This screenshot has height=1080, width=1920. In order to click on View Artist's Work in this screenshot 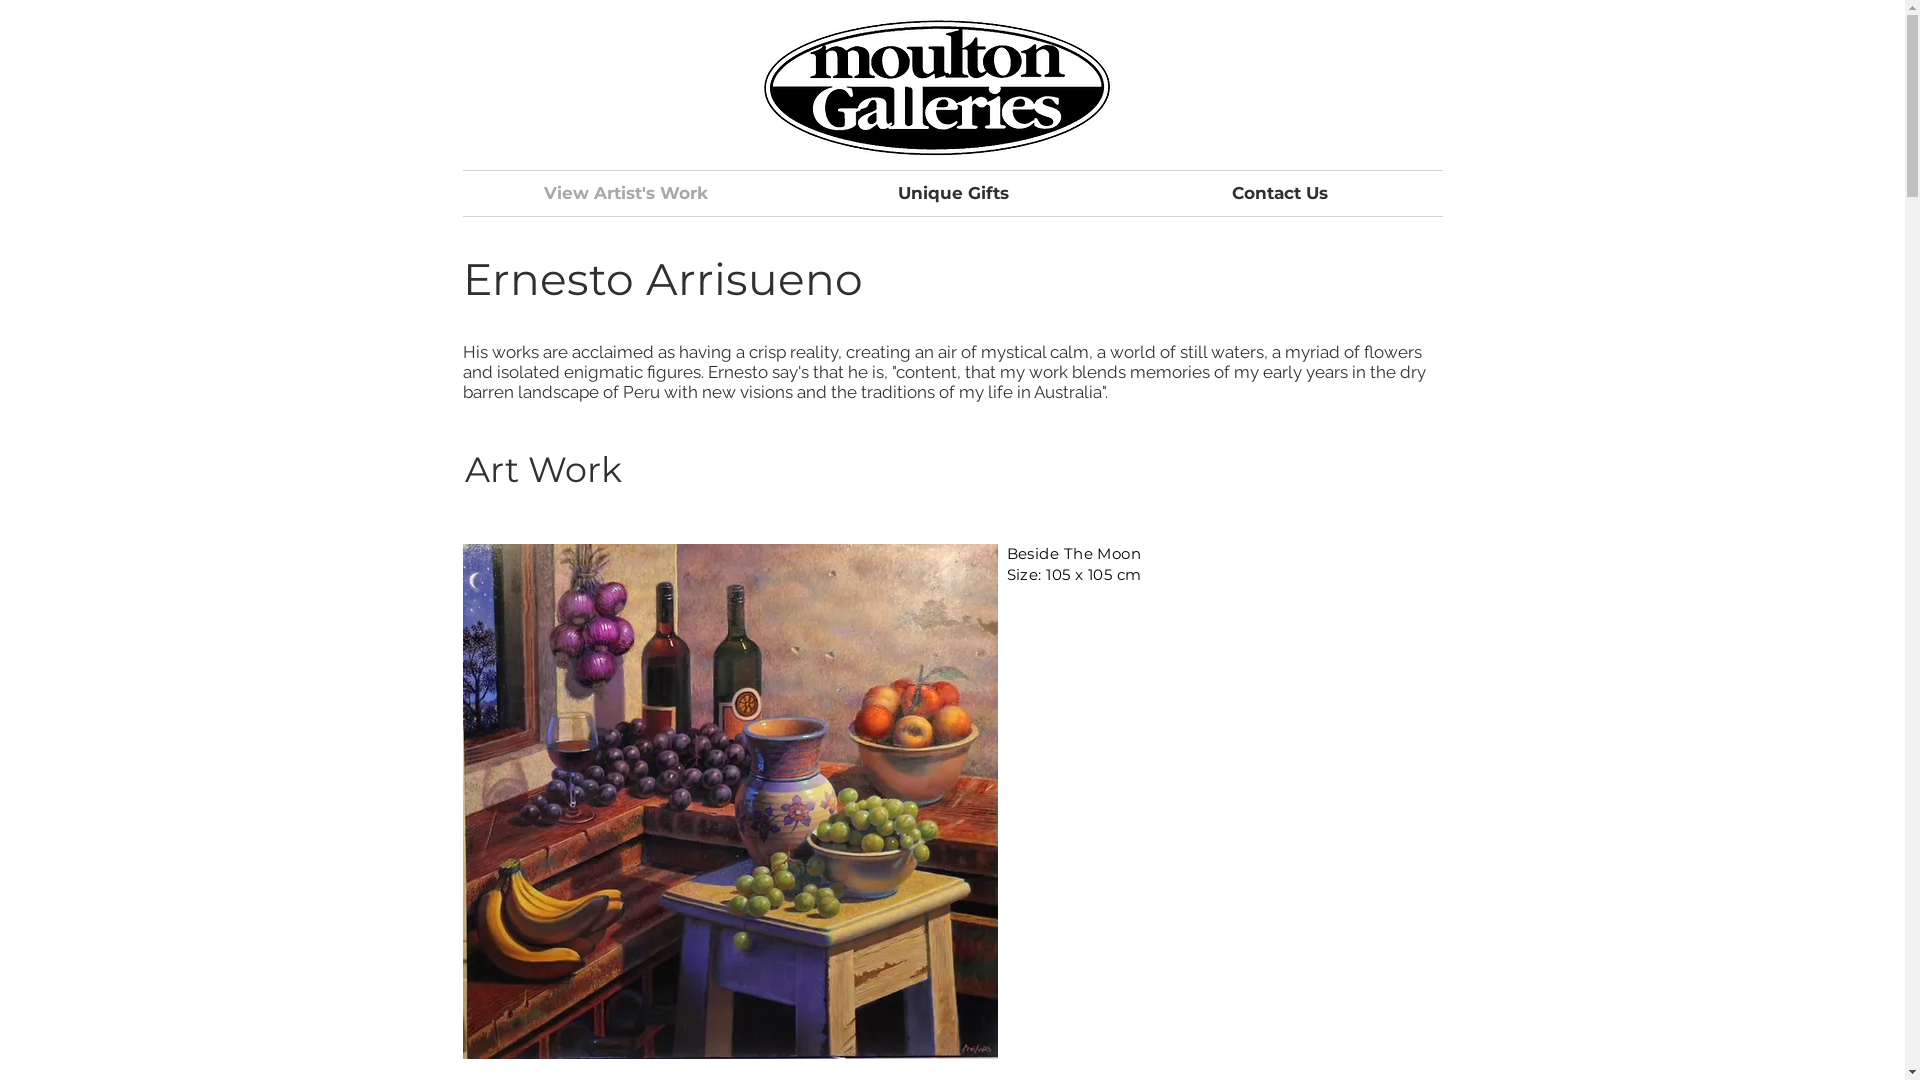, I will do `click(626, 194)`.